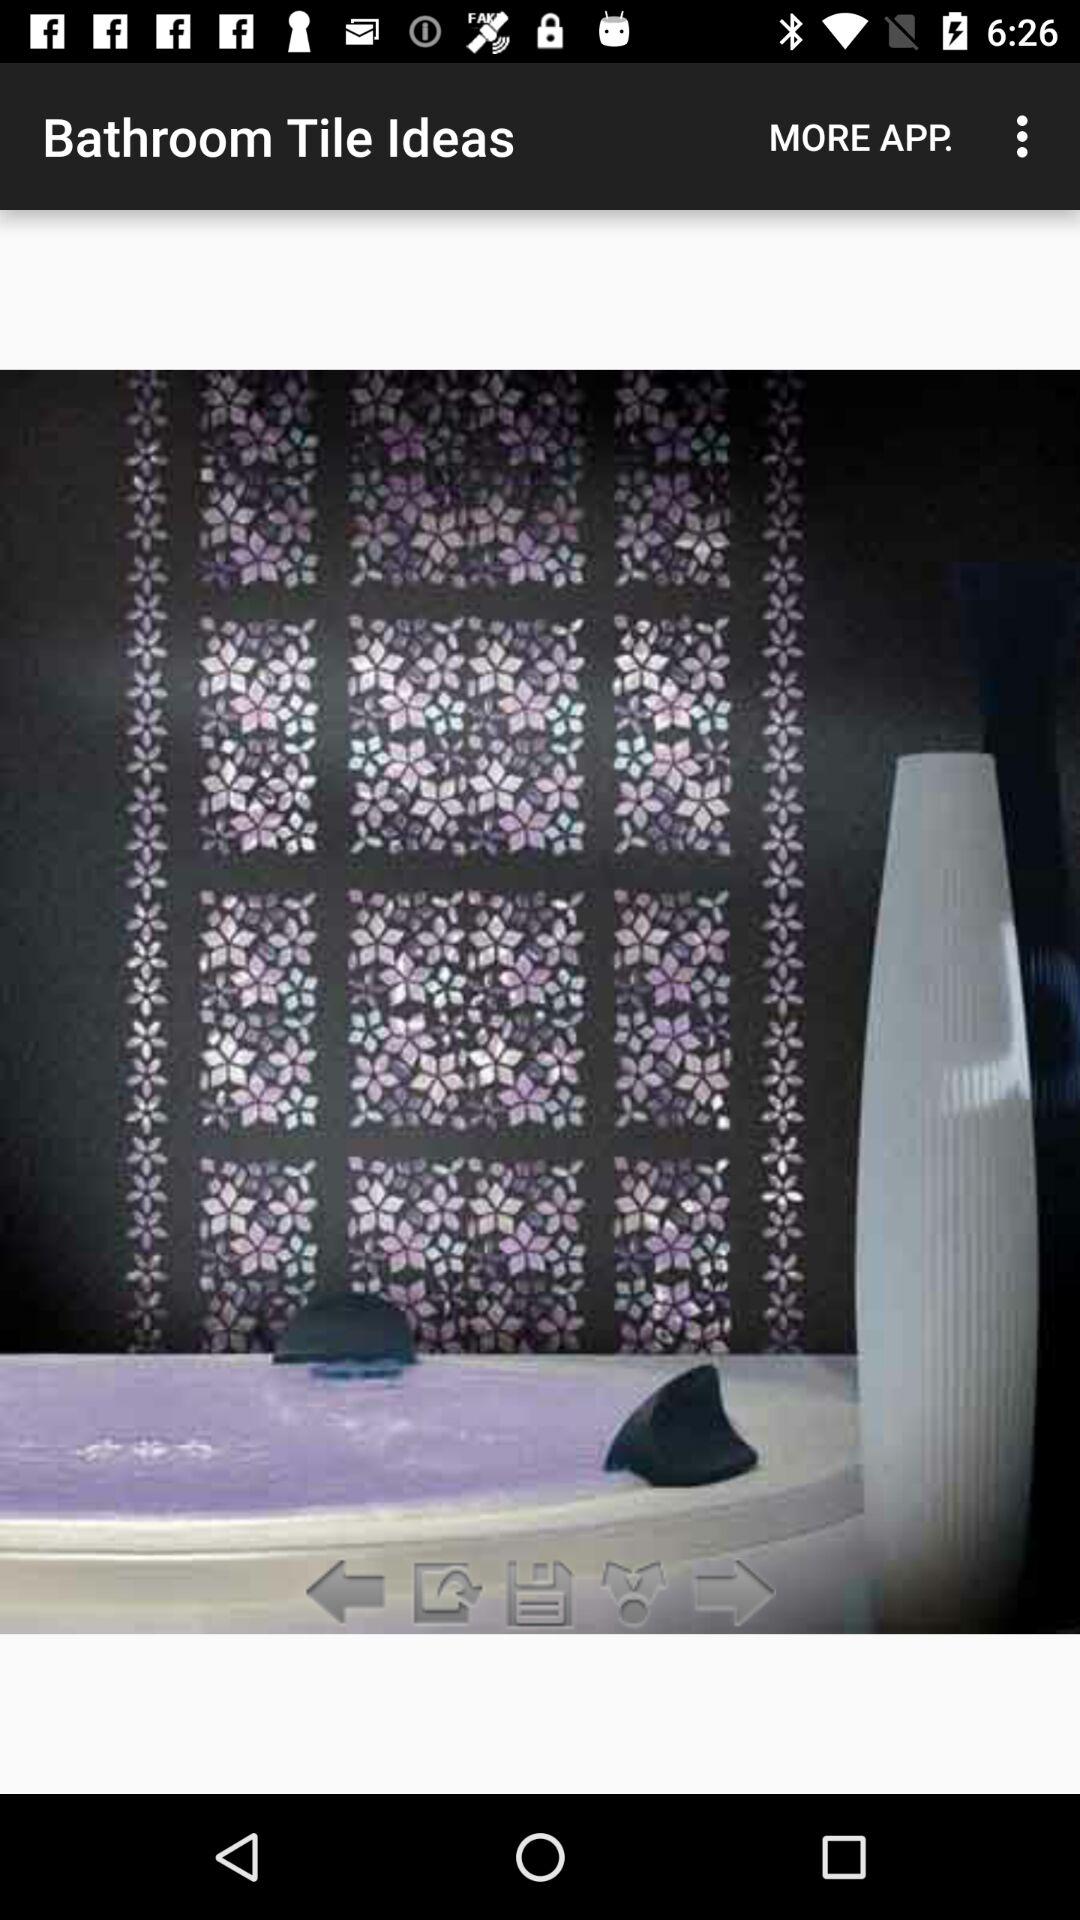  I want to click on press the item below the bathroom tile ideas app, so click(445, 1594).